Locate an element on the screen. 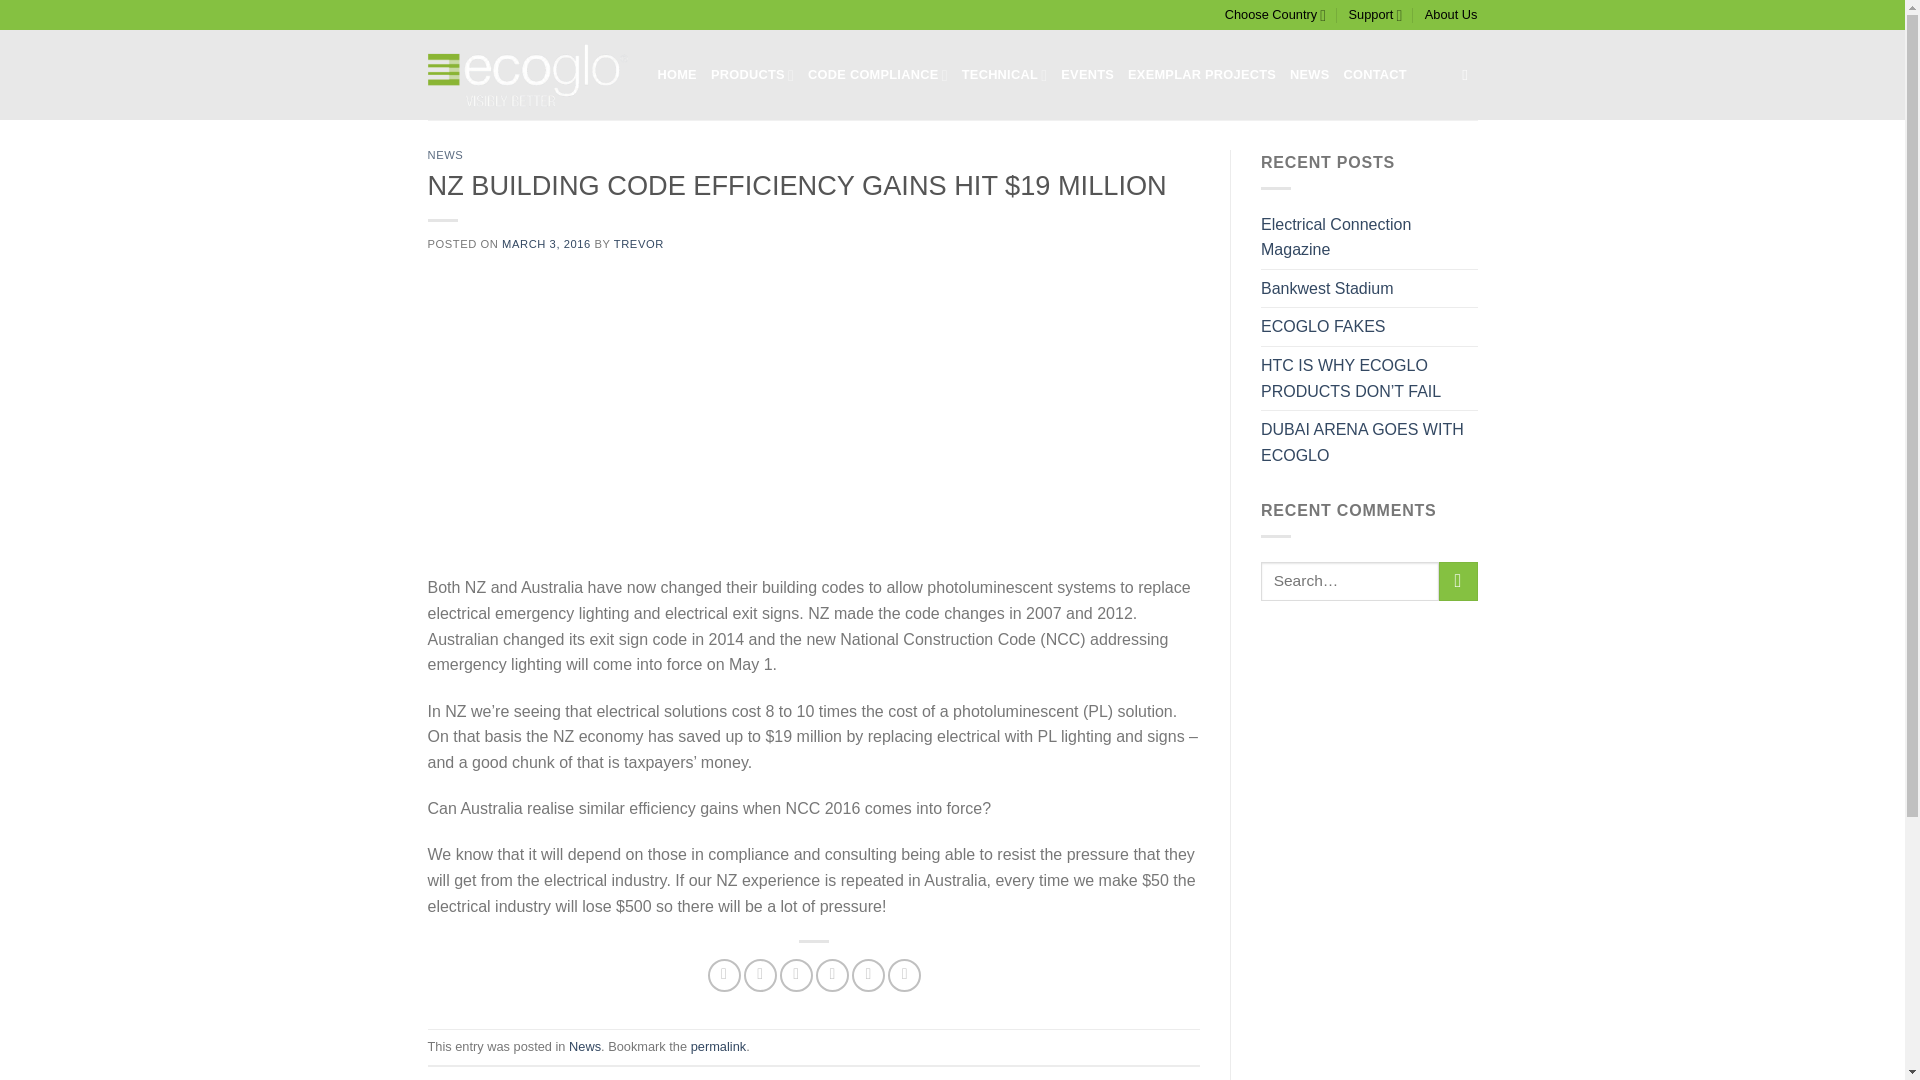 The image size is (1920, 1080). Ecoglo Hong Kong - Cost-effective Safety Lighting is located at coordinates (528, 74).